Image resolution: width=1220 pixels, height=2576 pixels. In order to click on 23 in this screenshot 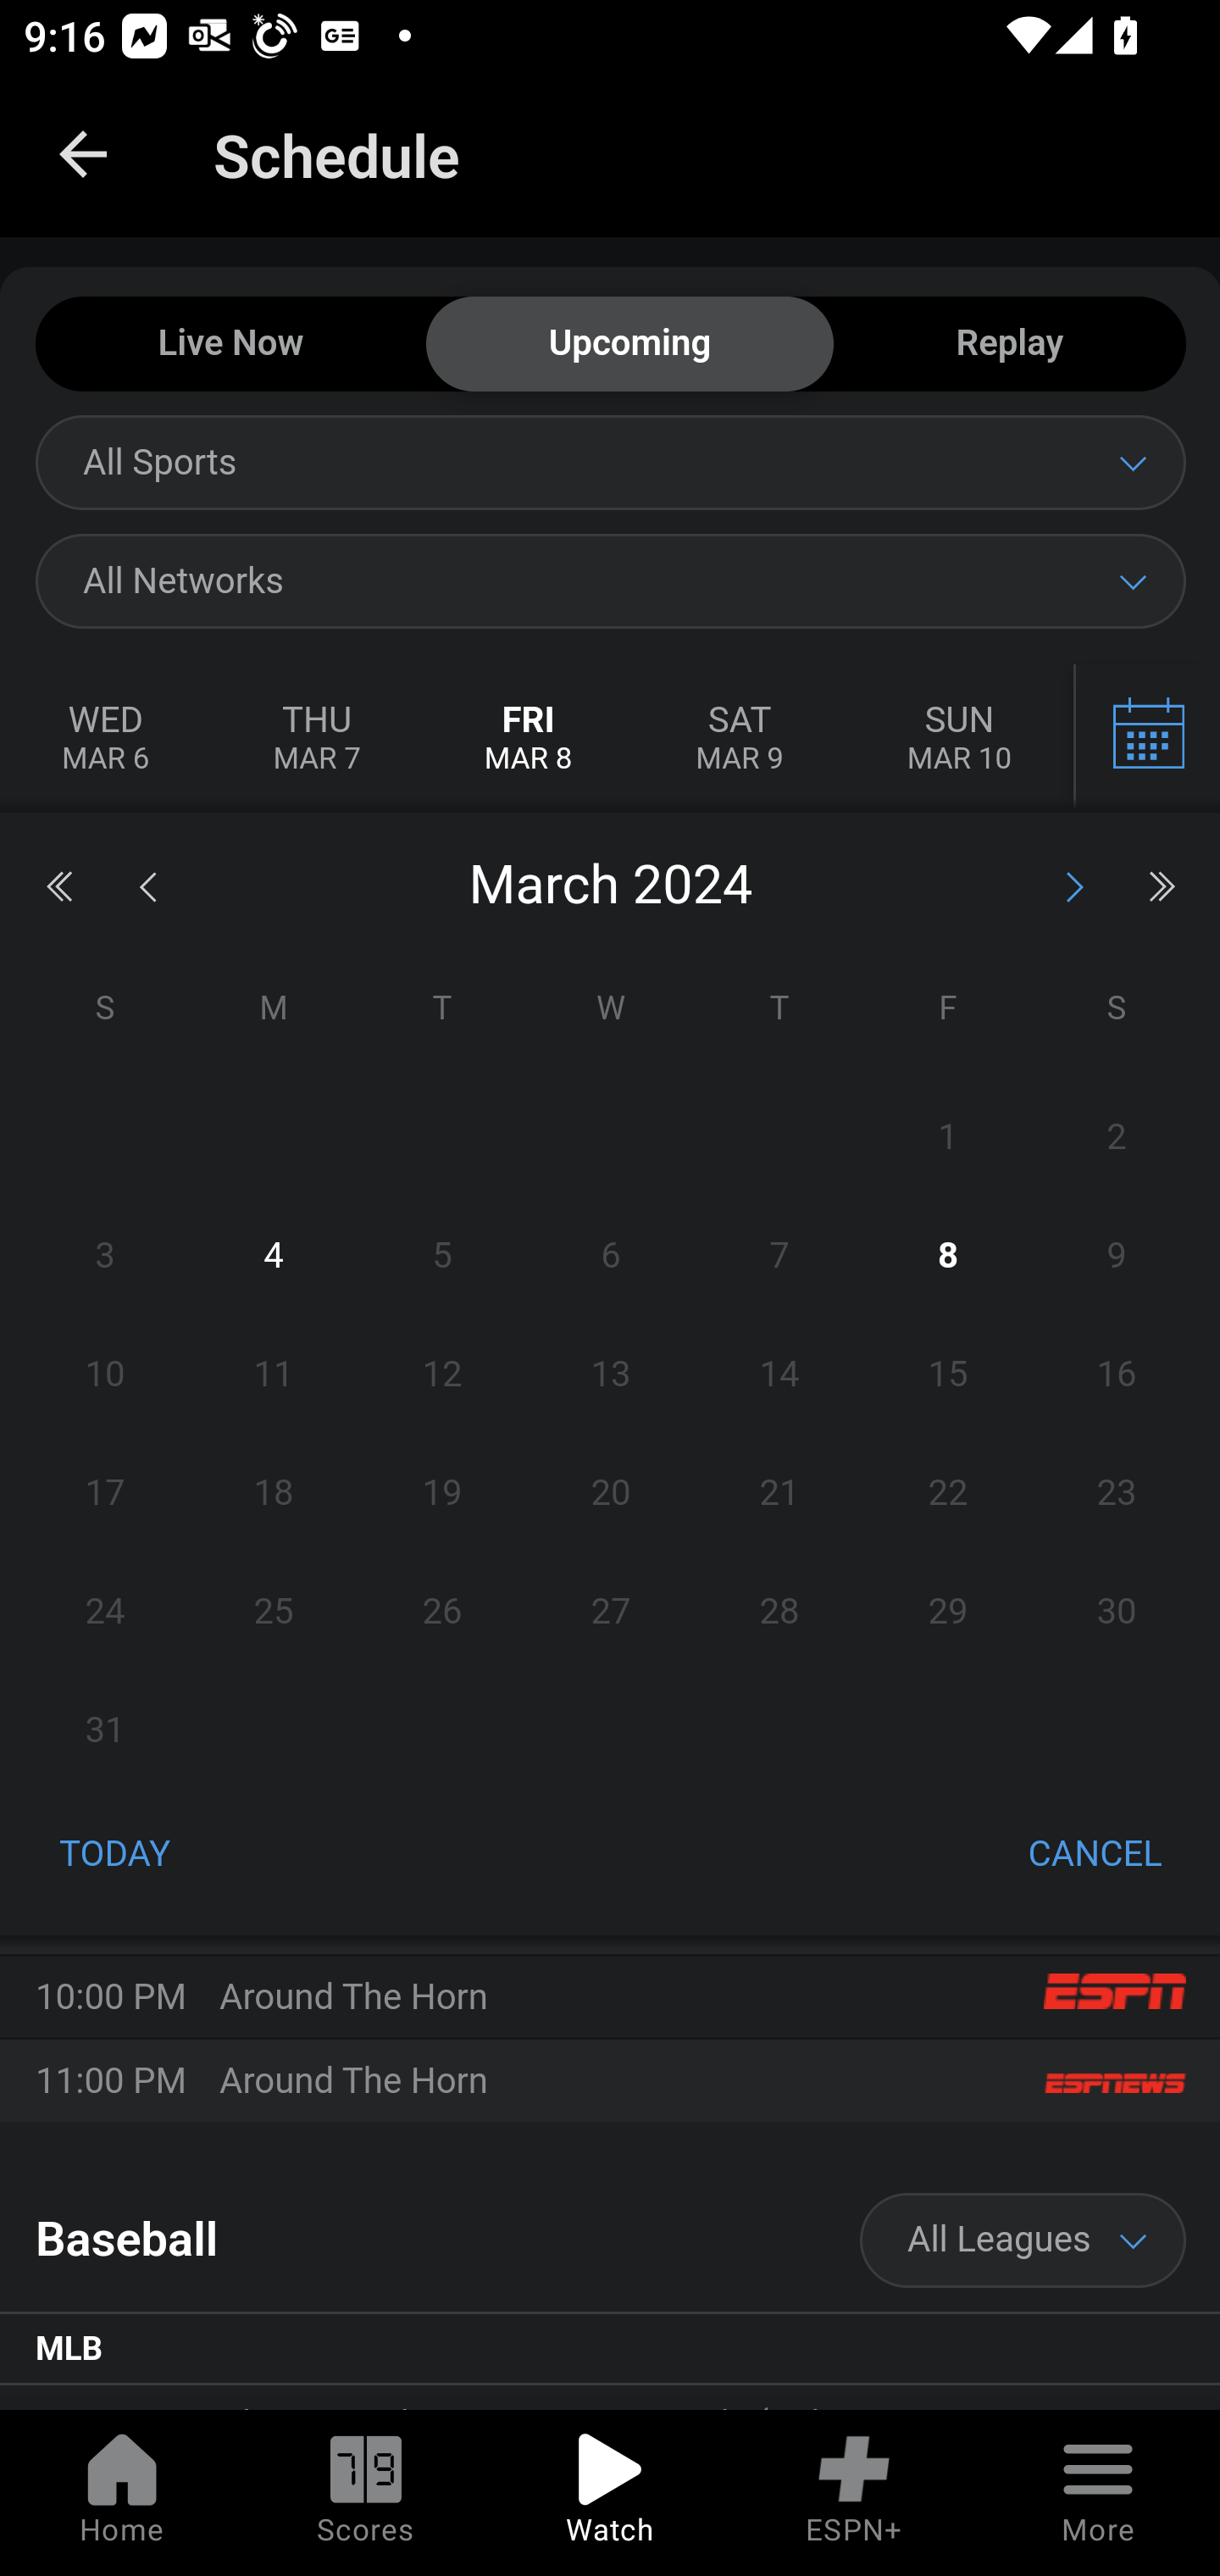, I will do `click(1116, 1492)`.